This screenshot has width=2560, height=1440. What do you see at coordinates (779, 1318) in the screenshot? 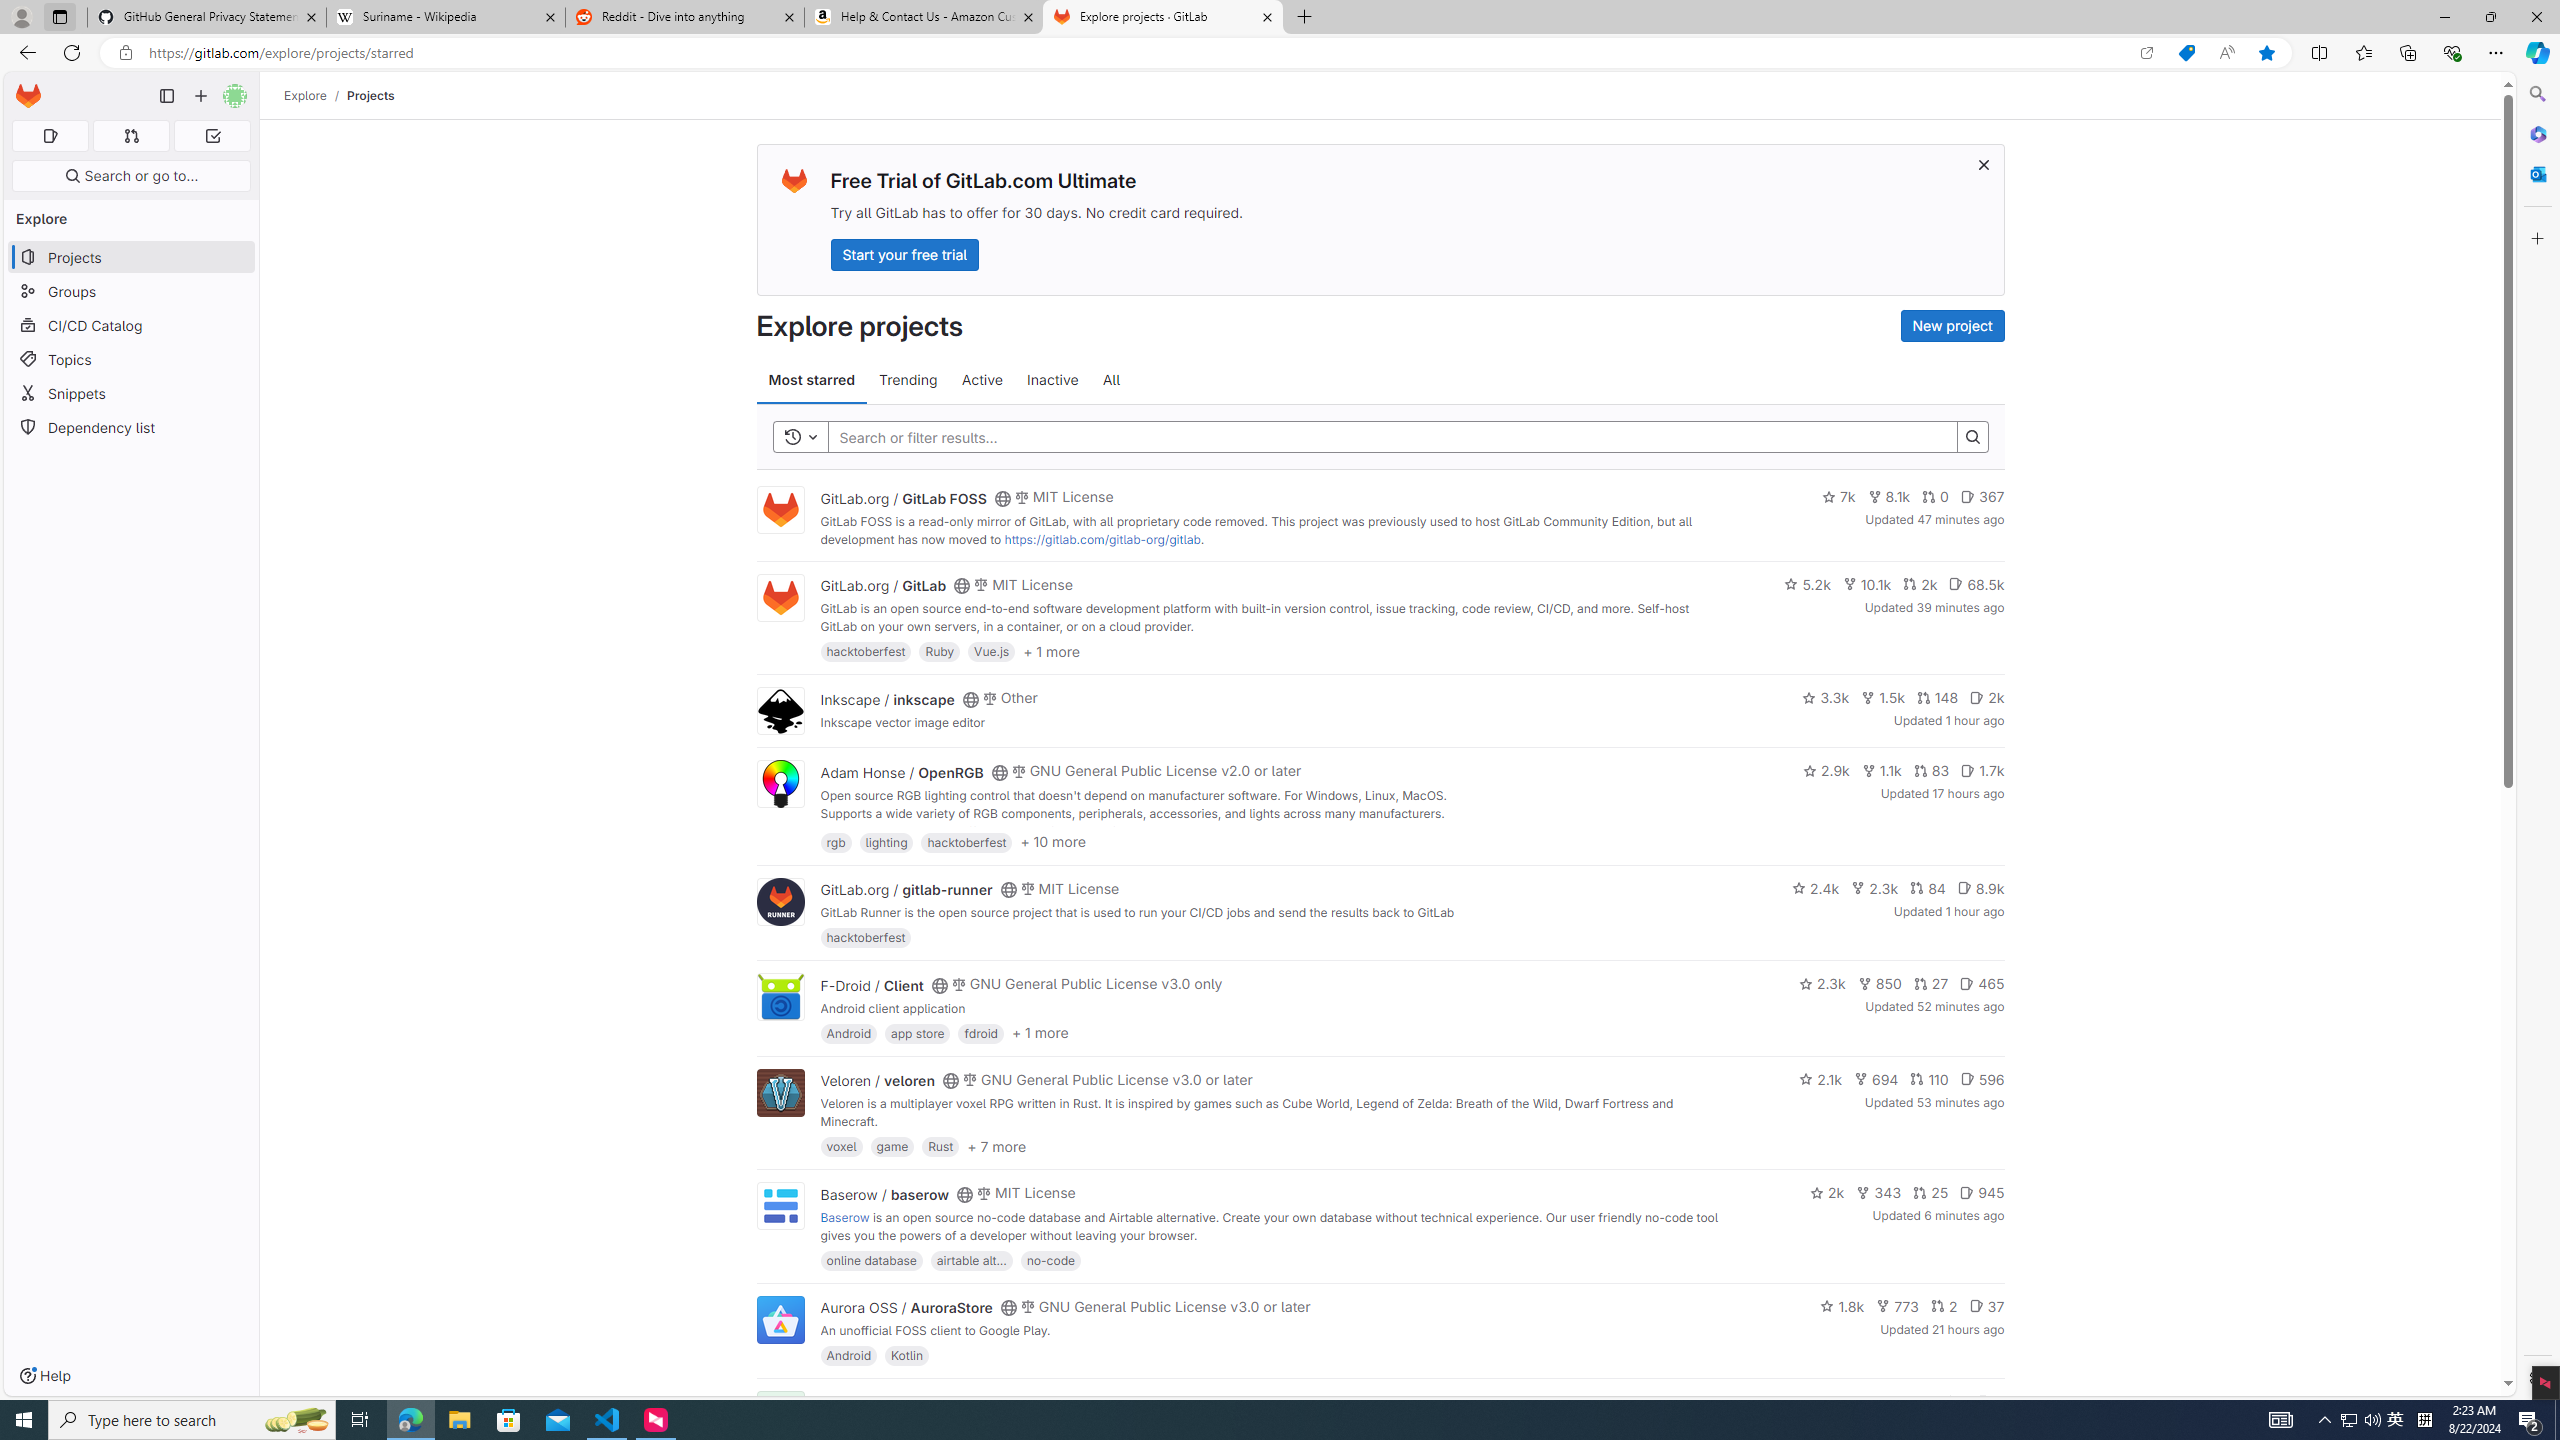
I see `Class: project` at bounding box center [779, 1318].